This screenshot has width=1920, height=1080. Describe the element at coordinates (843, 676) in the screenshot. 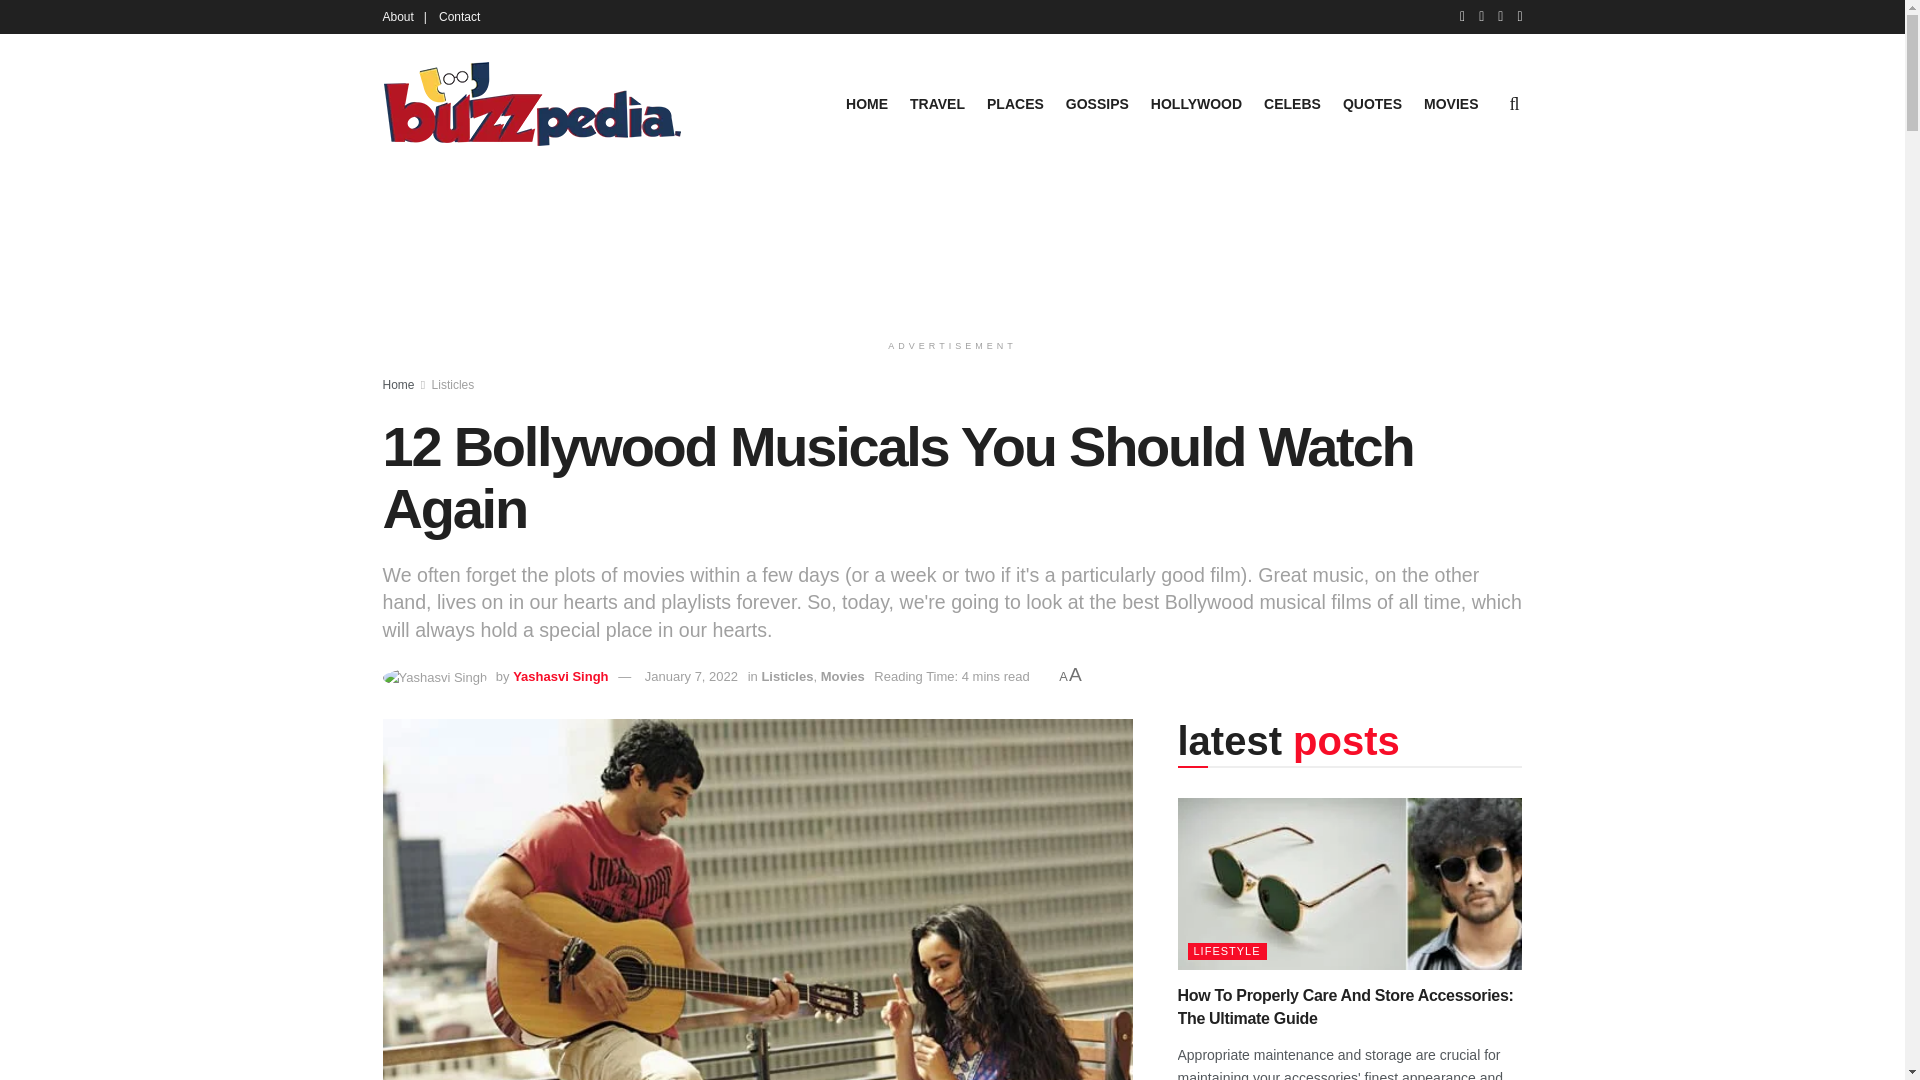

I see `Movies` at that location.